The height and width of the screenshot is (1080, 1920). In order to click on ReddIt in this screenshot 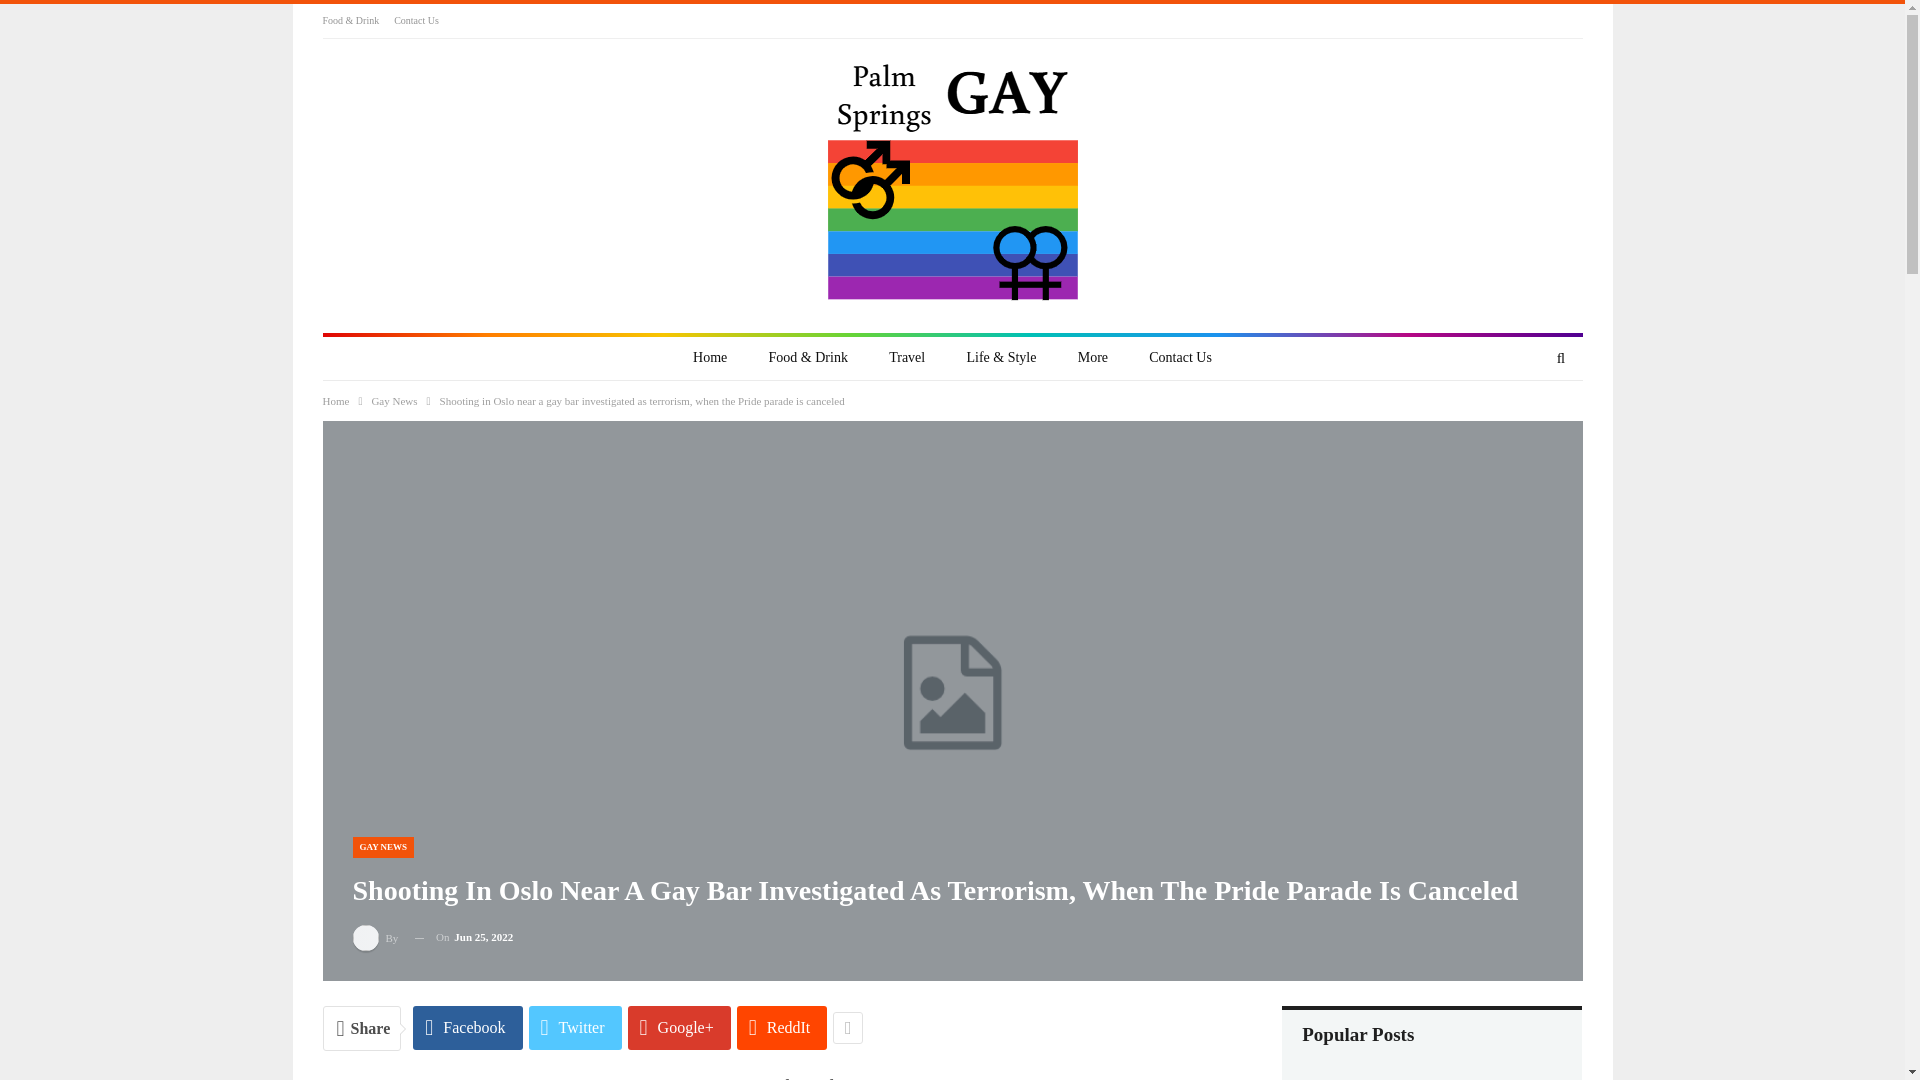, I will do `click(782, 1027)`.